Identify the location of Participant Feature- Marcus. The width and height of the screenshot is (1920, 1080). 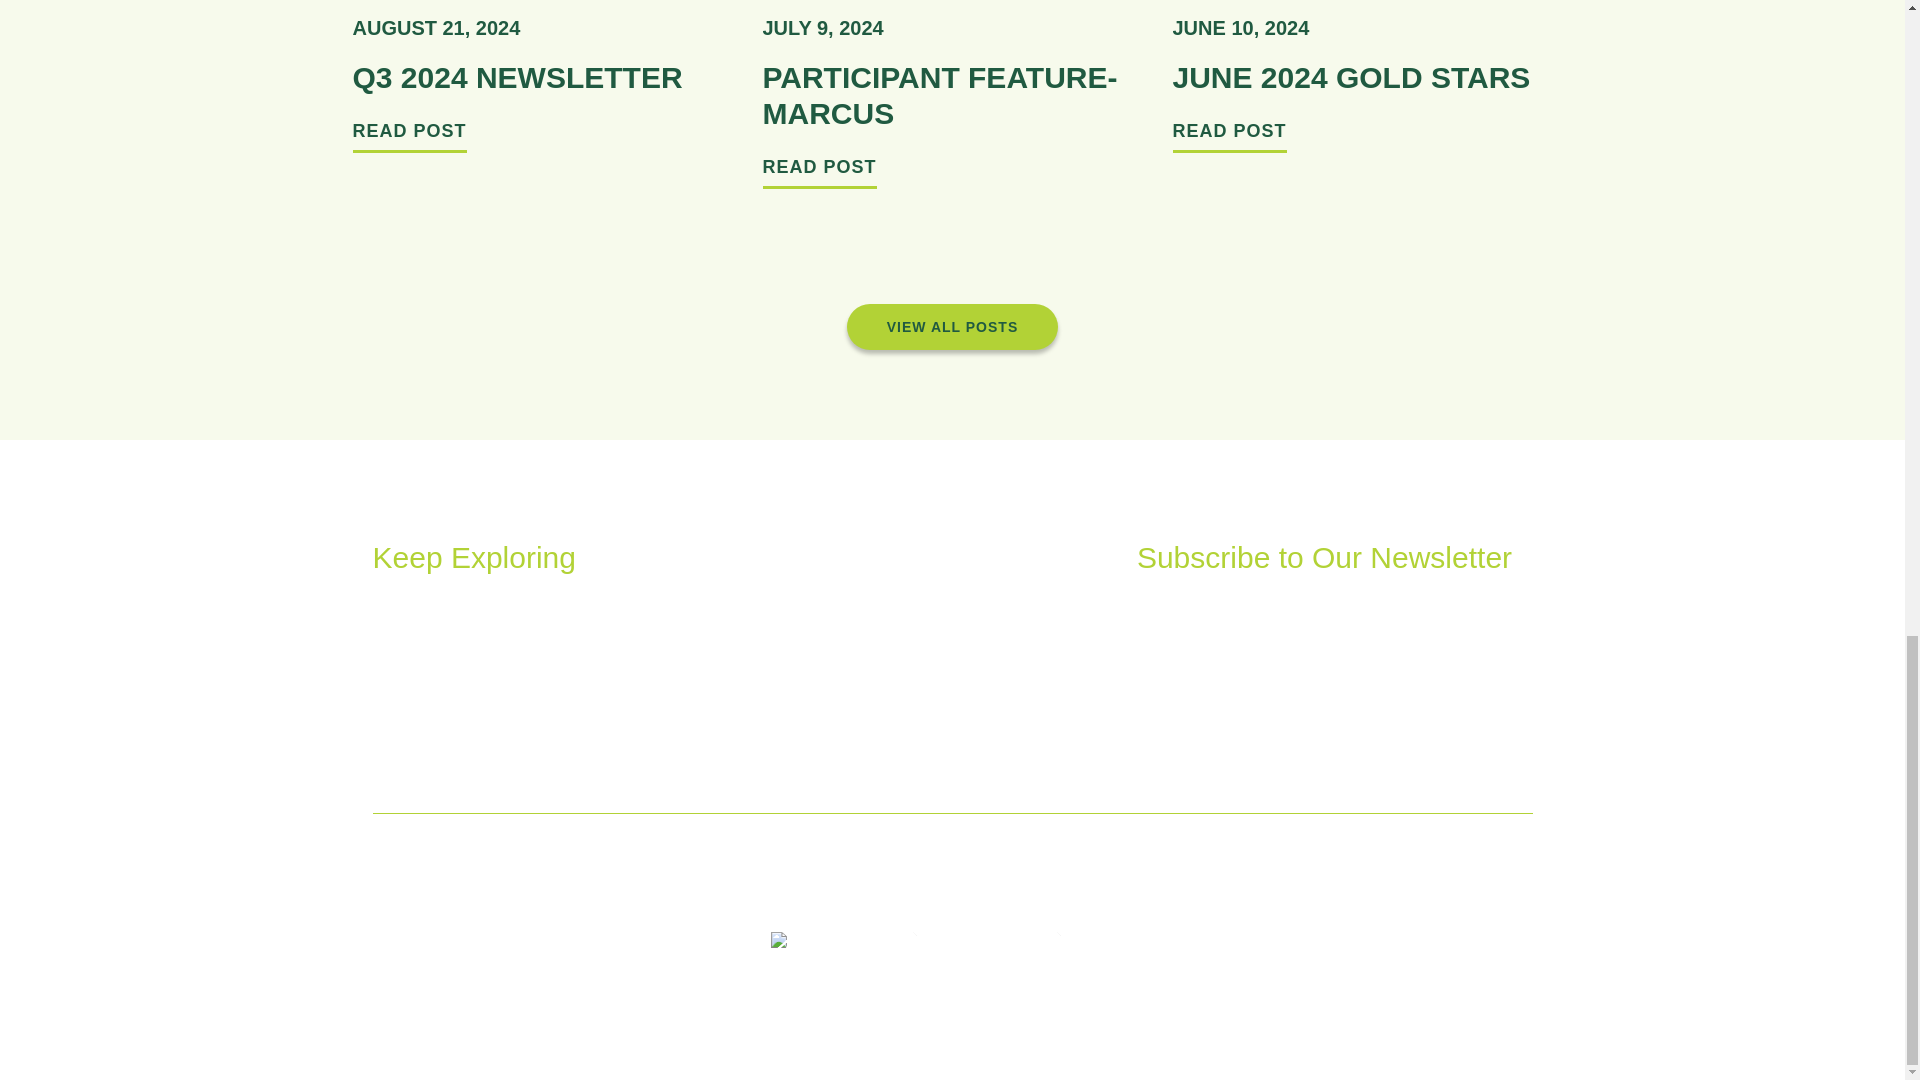
(940, 94).